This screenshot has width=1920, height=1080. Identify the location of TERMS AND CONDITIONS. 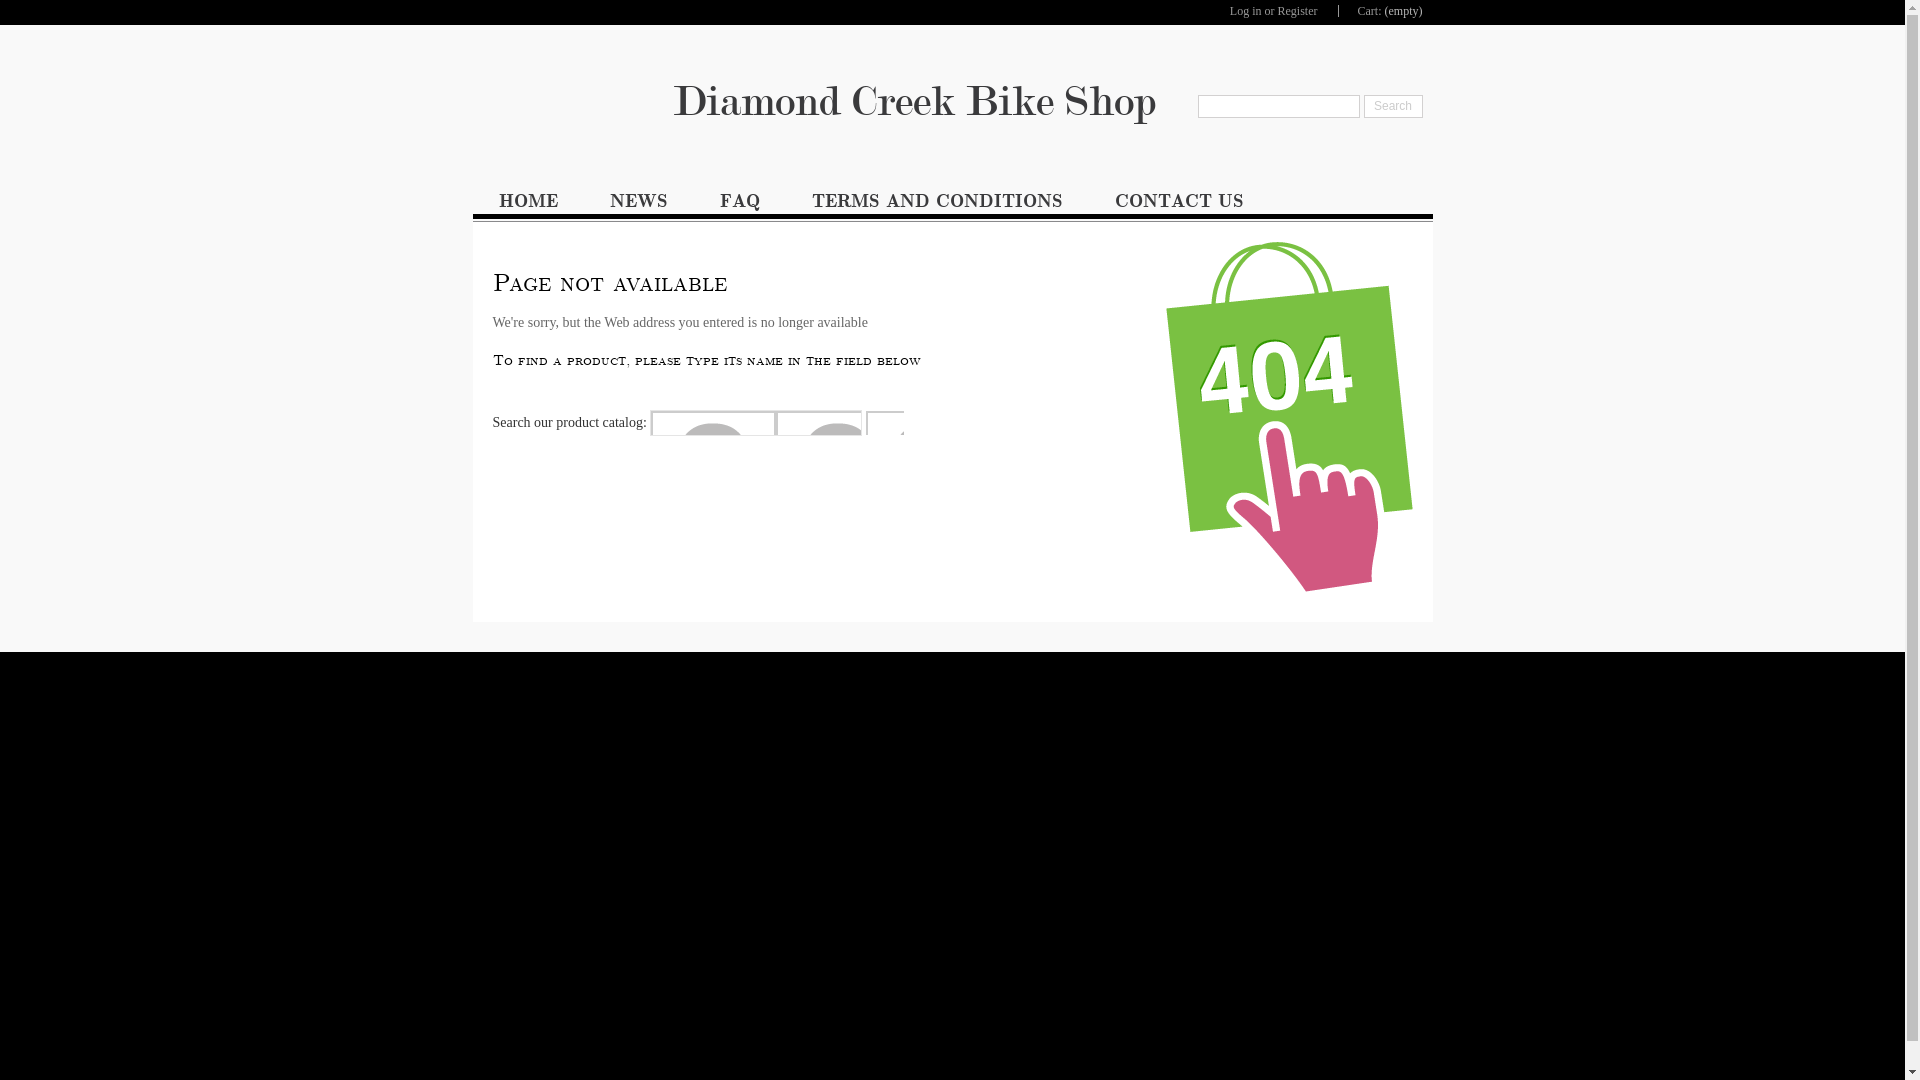
(938, 206).